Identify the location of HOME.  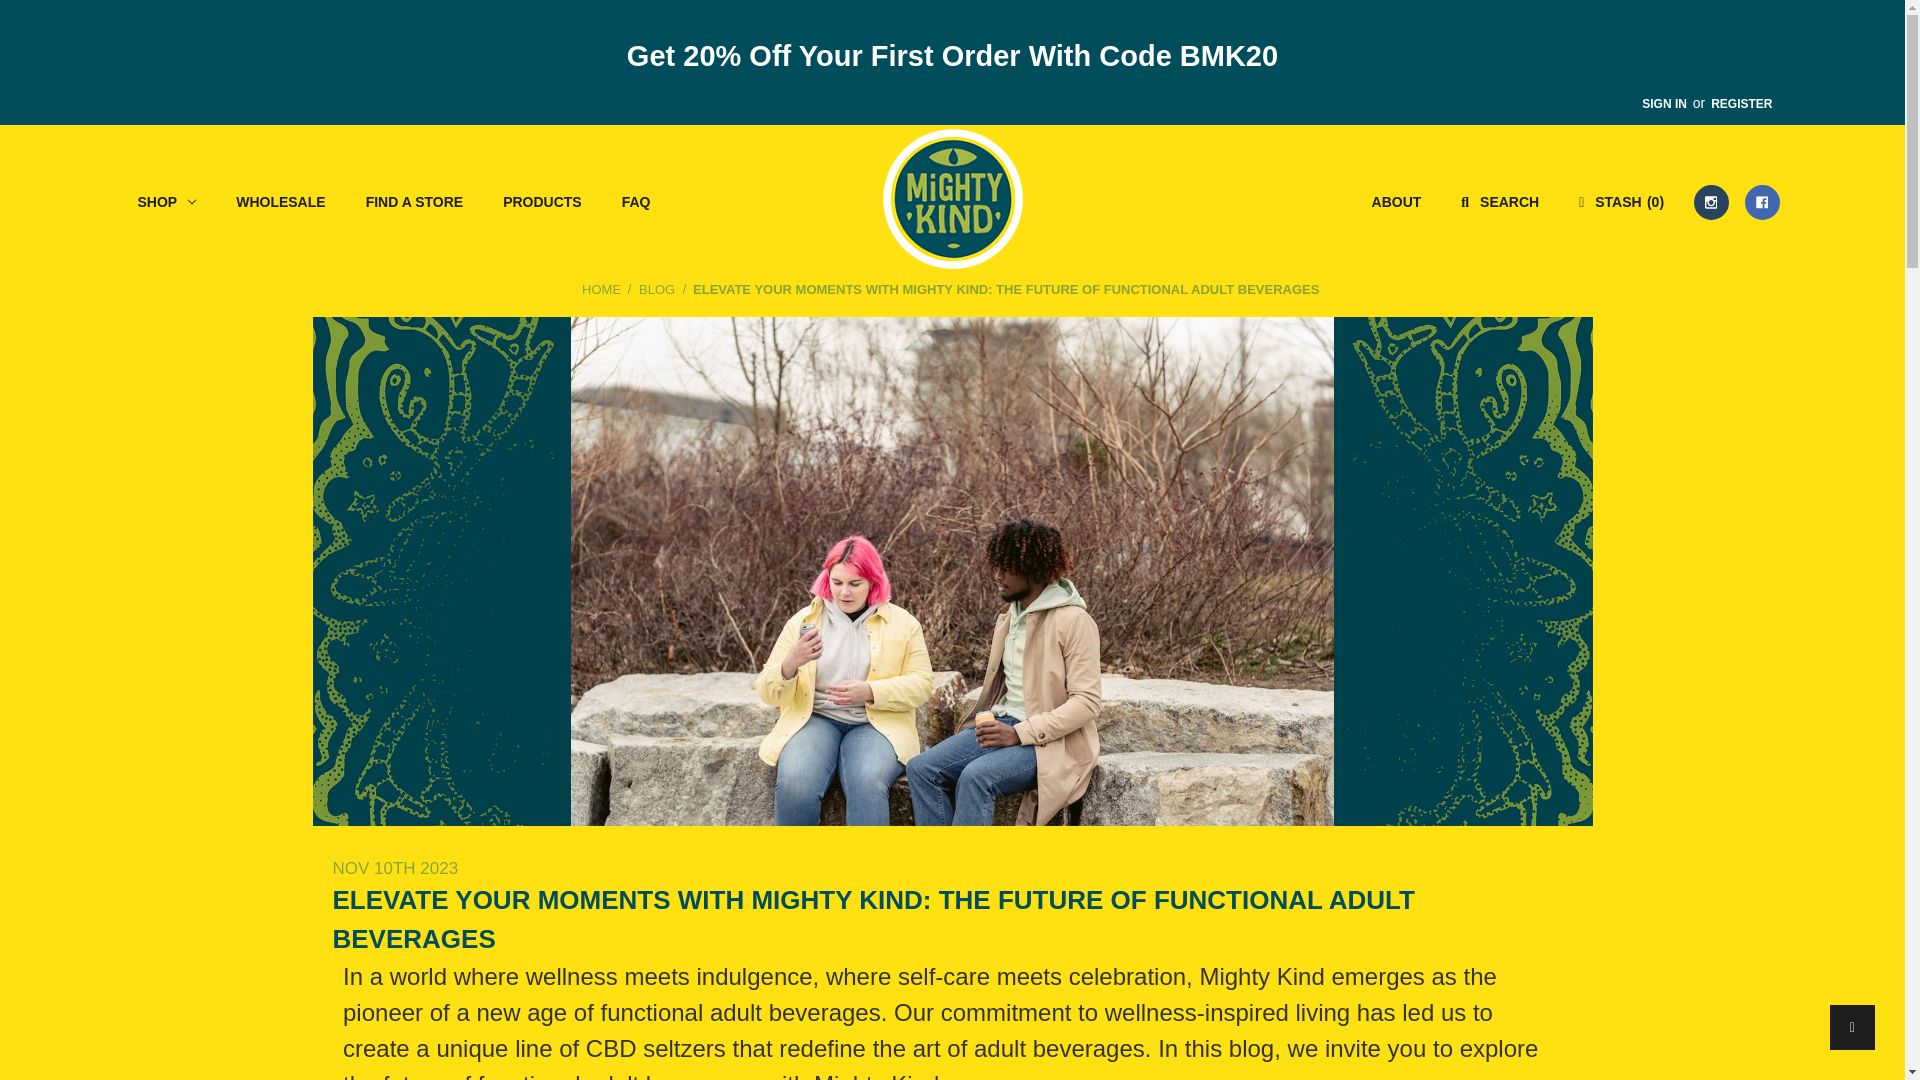
(600, 289).